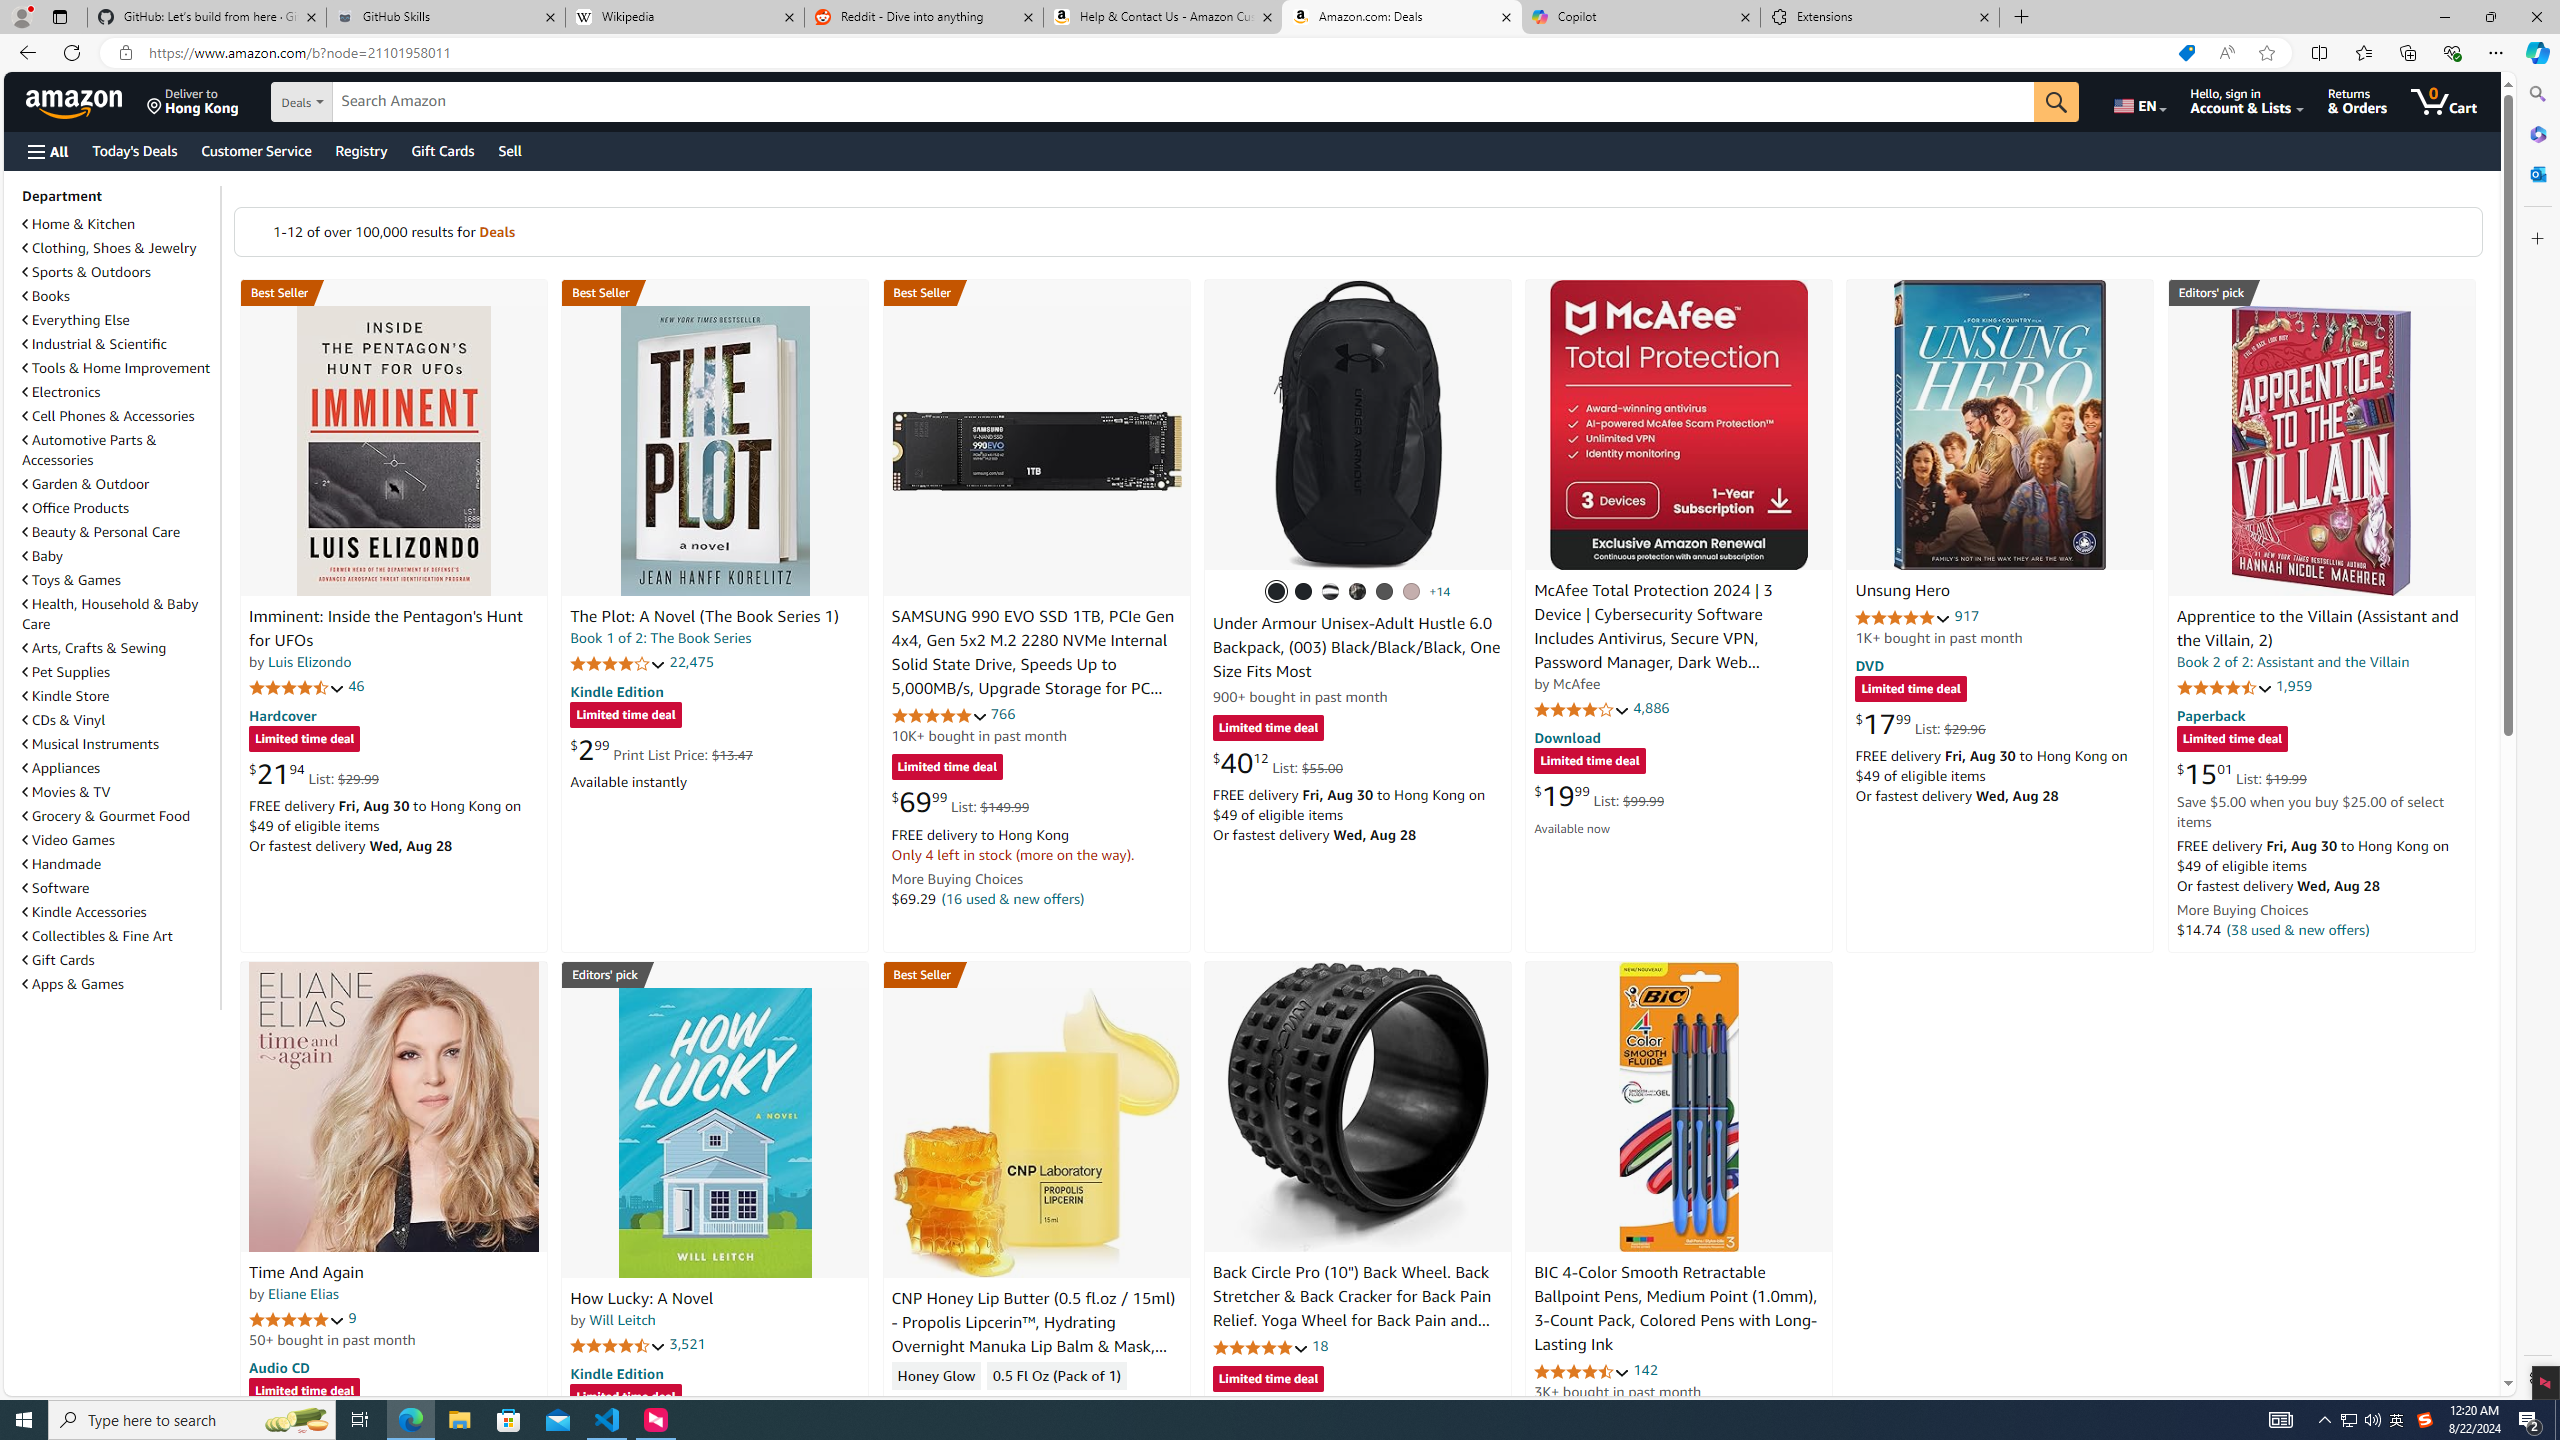 Image resolution: width=2560 pixels, height=1440 pixels. I want to click on Video Games, so click(119, 839).